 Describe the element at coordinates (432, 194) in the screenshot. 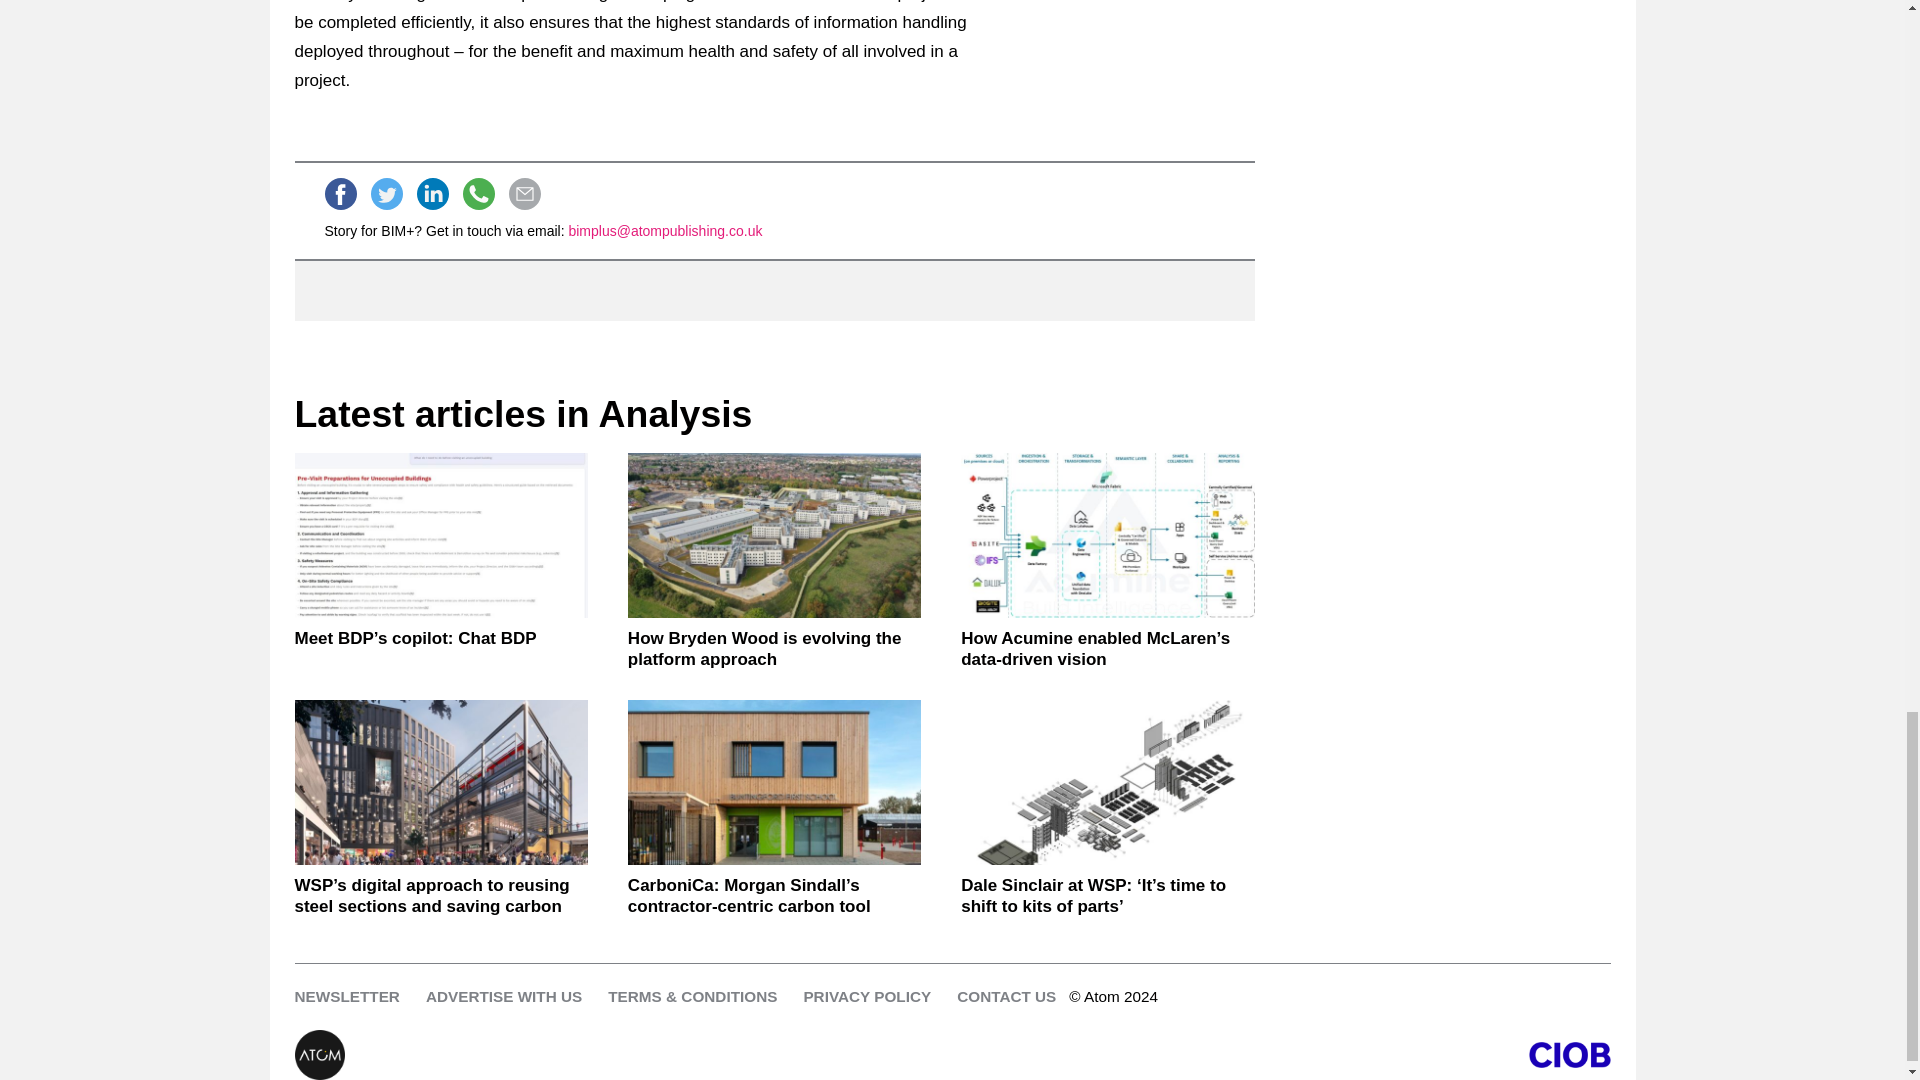

I see `Share on LinkedIn` at that location.